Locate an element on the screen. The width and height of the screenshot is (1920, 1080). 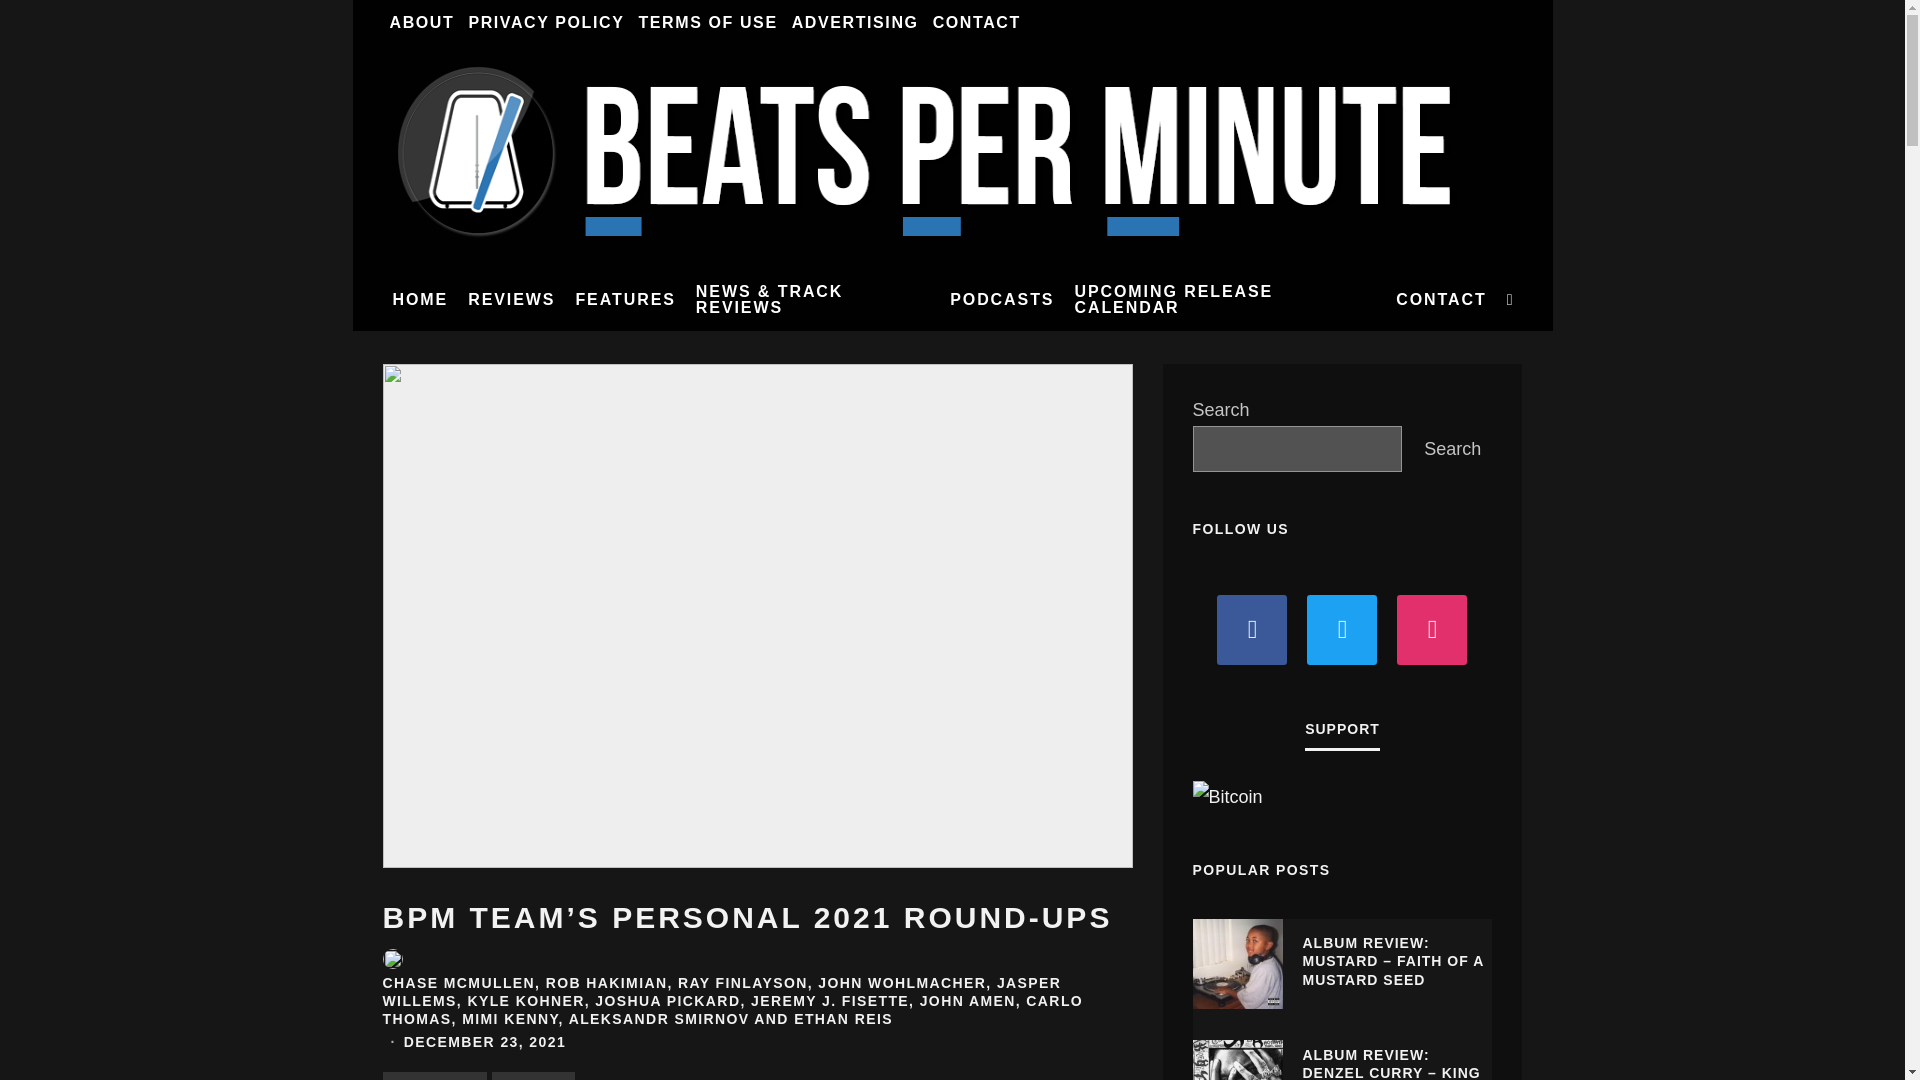
View all posts by Chase McMullen is located at coordinates (458, 983).